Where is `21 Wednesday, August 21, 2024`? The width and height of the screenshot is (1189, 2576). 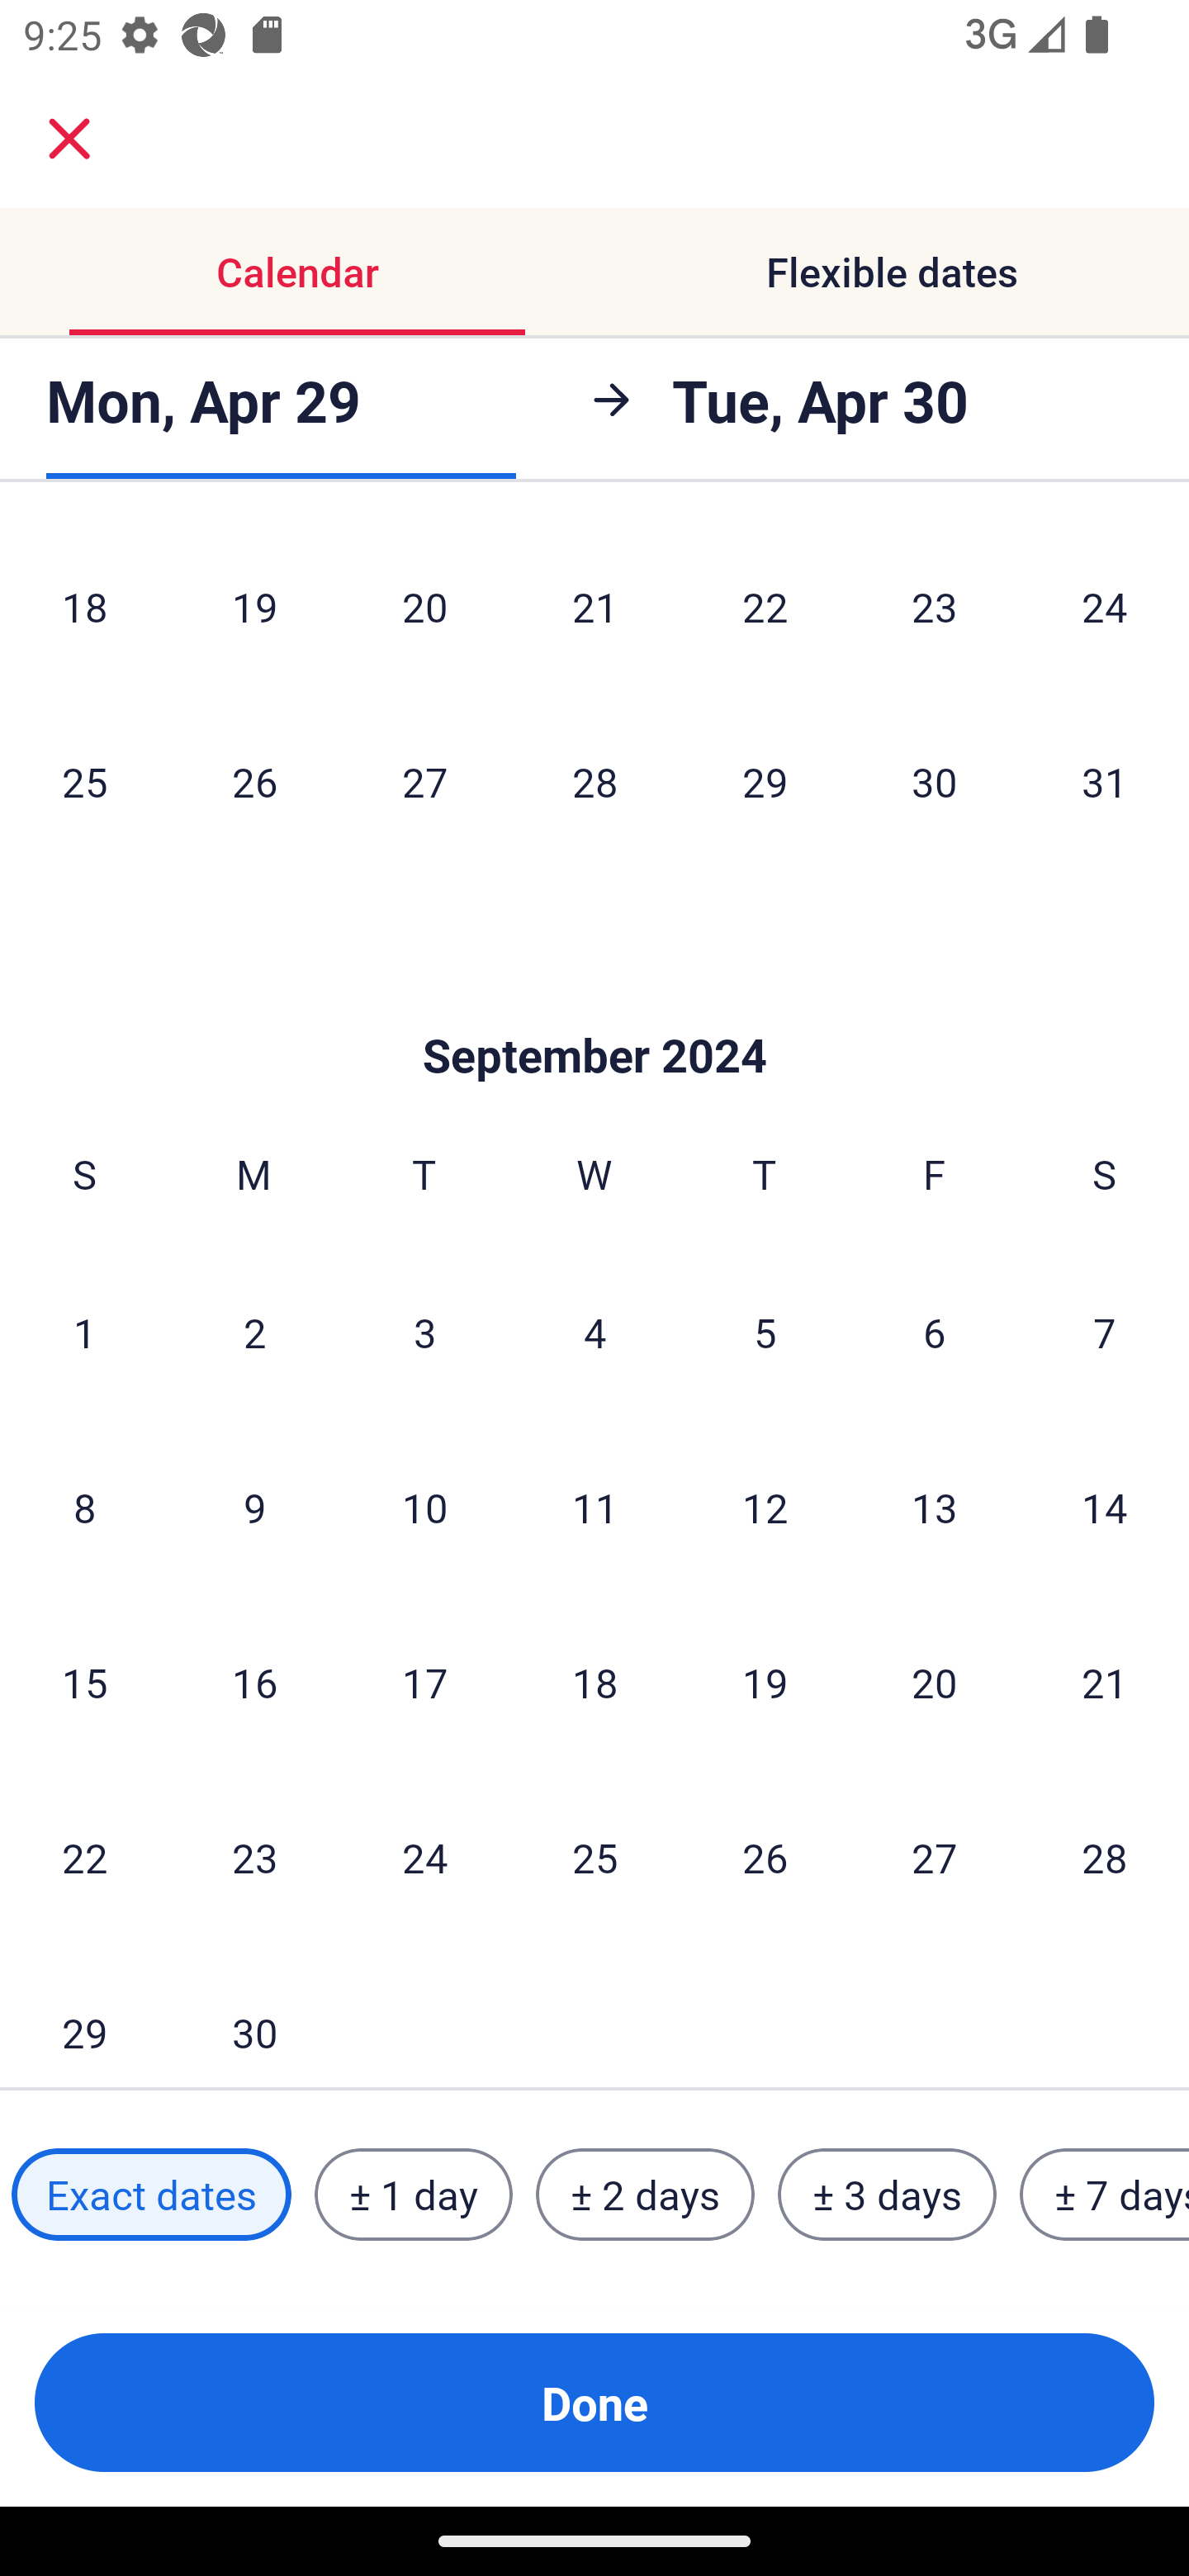
21 Wednesday, August 21, 2024 is located at coordinates (594, 609).